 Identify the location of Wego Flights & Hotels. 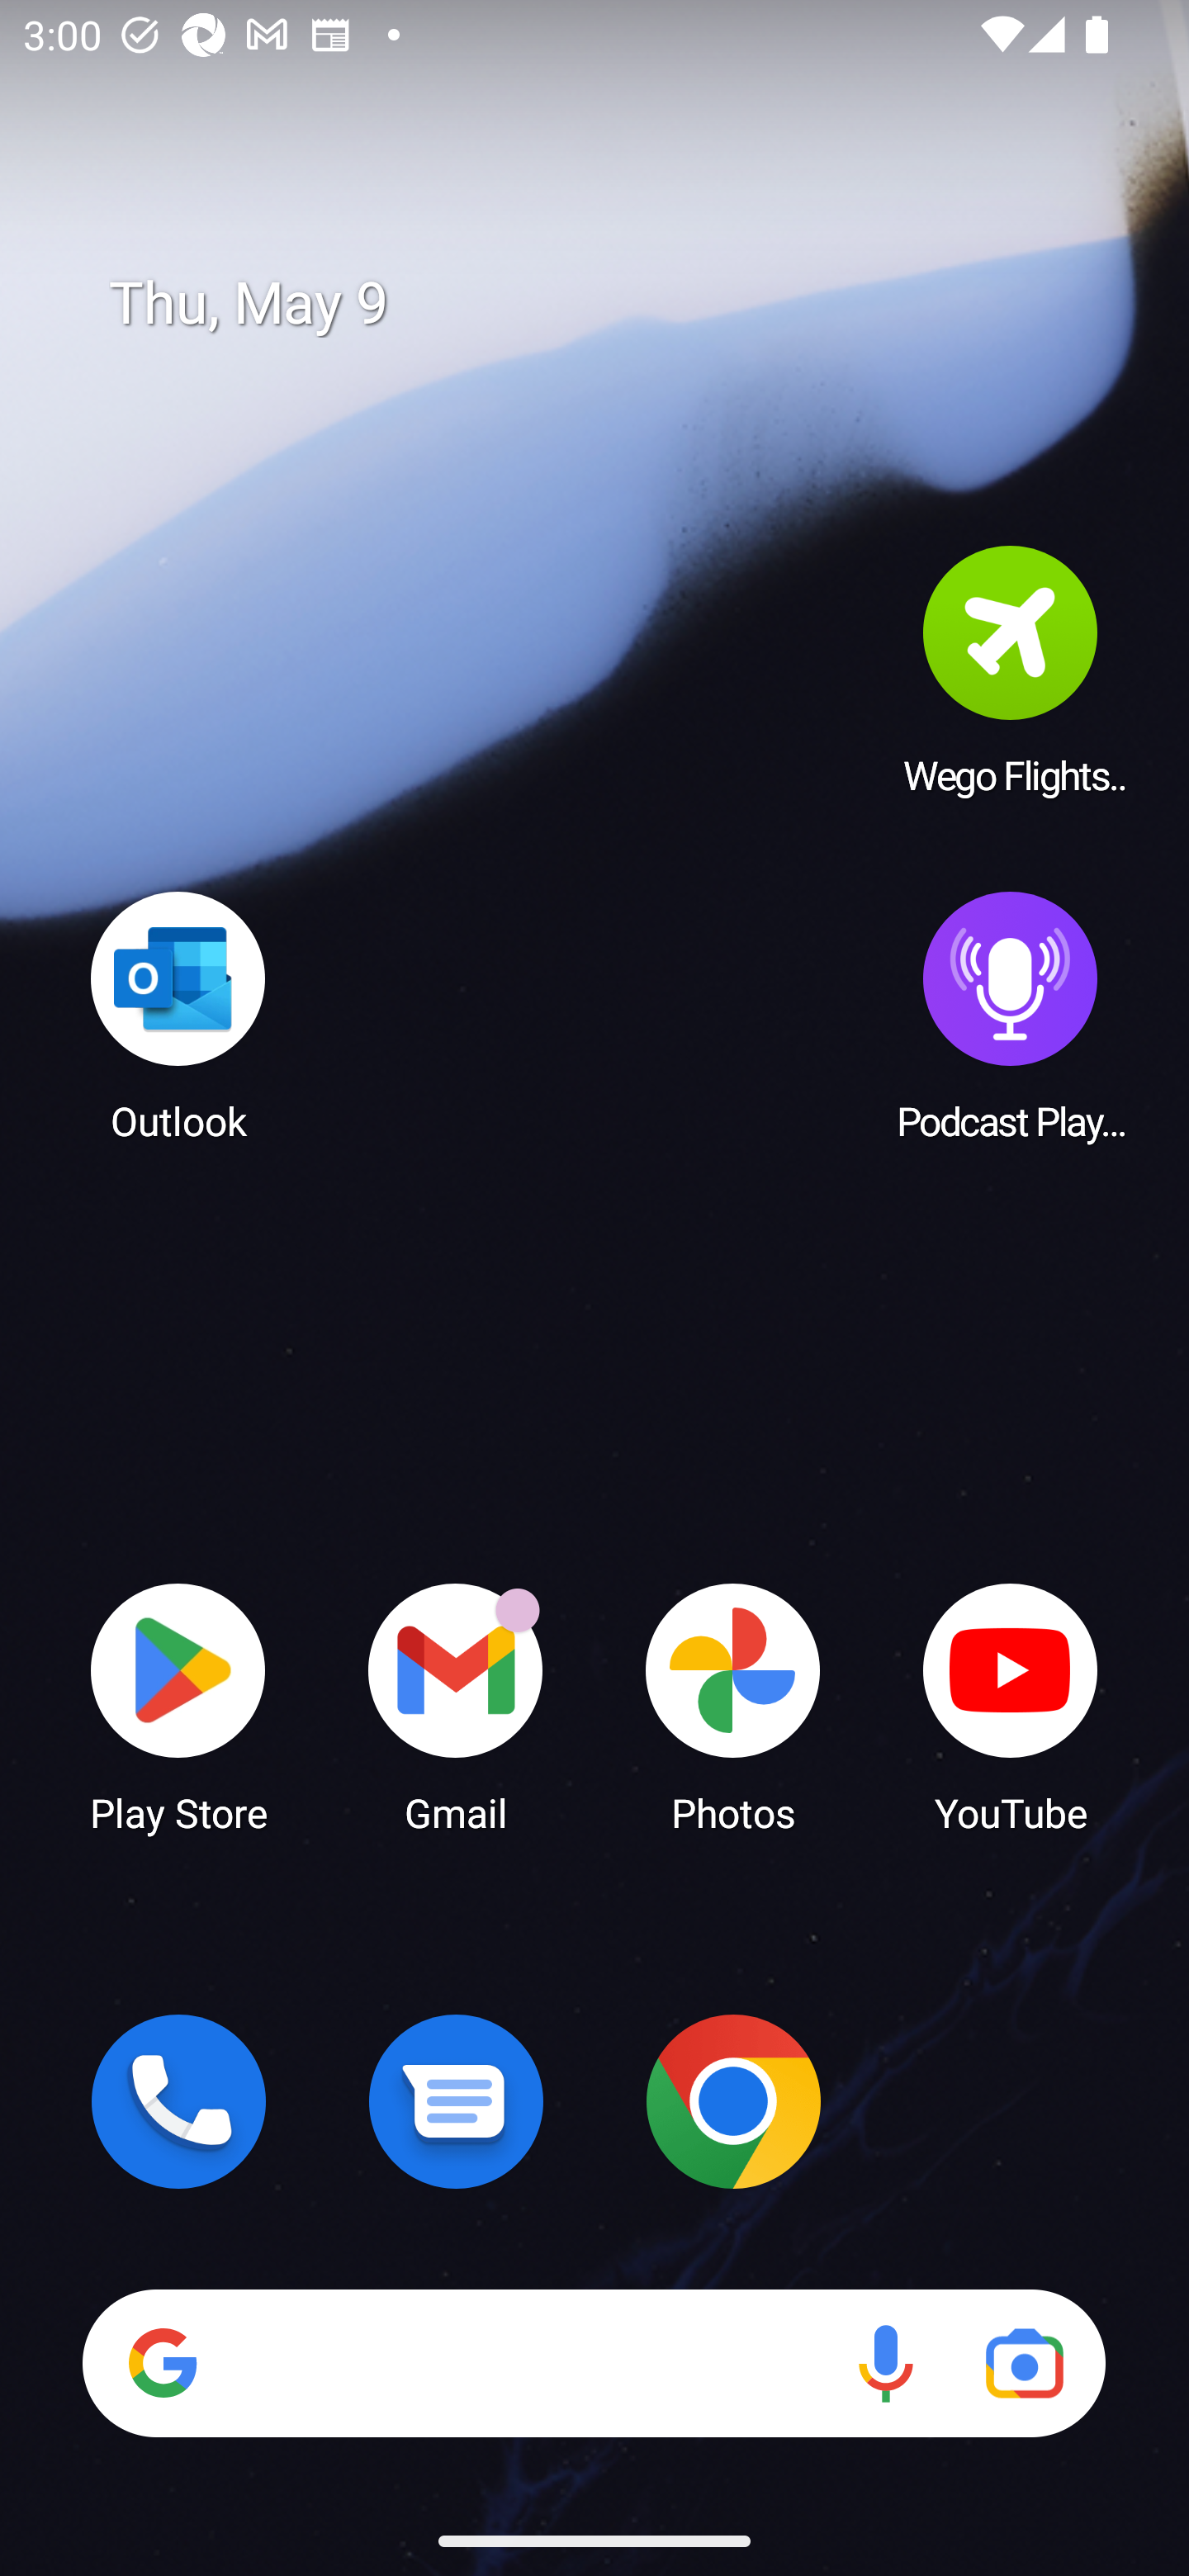
(1011, 670).